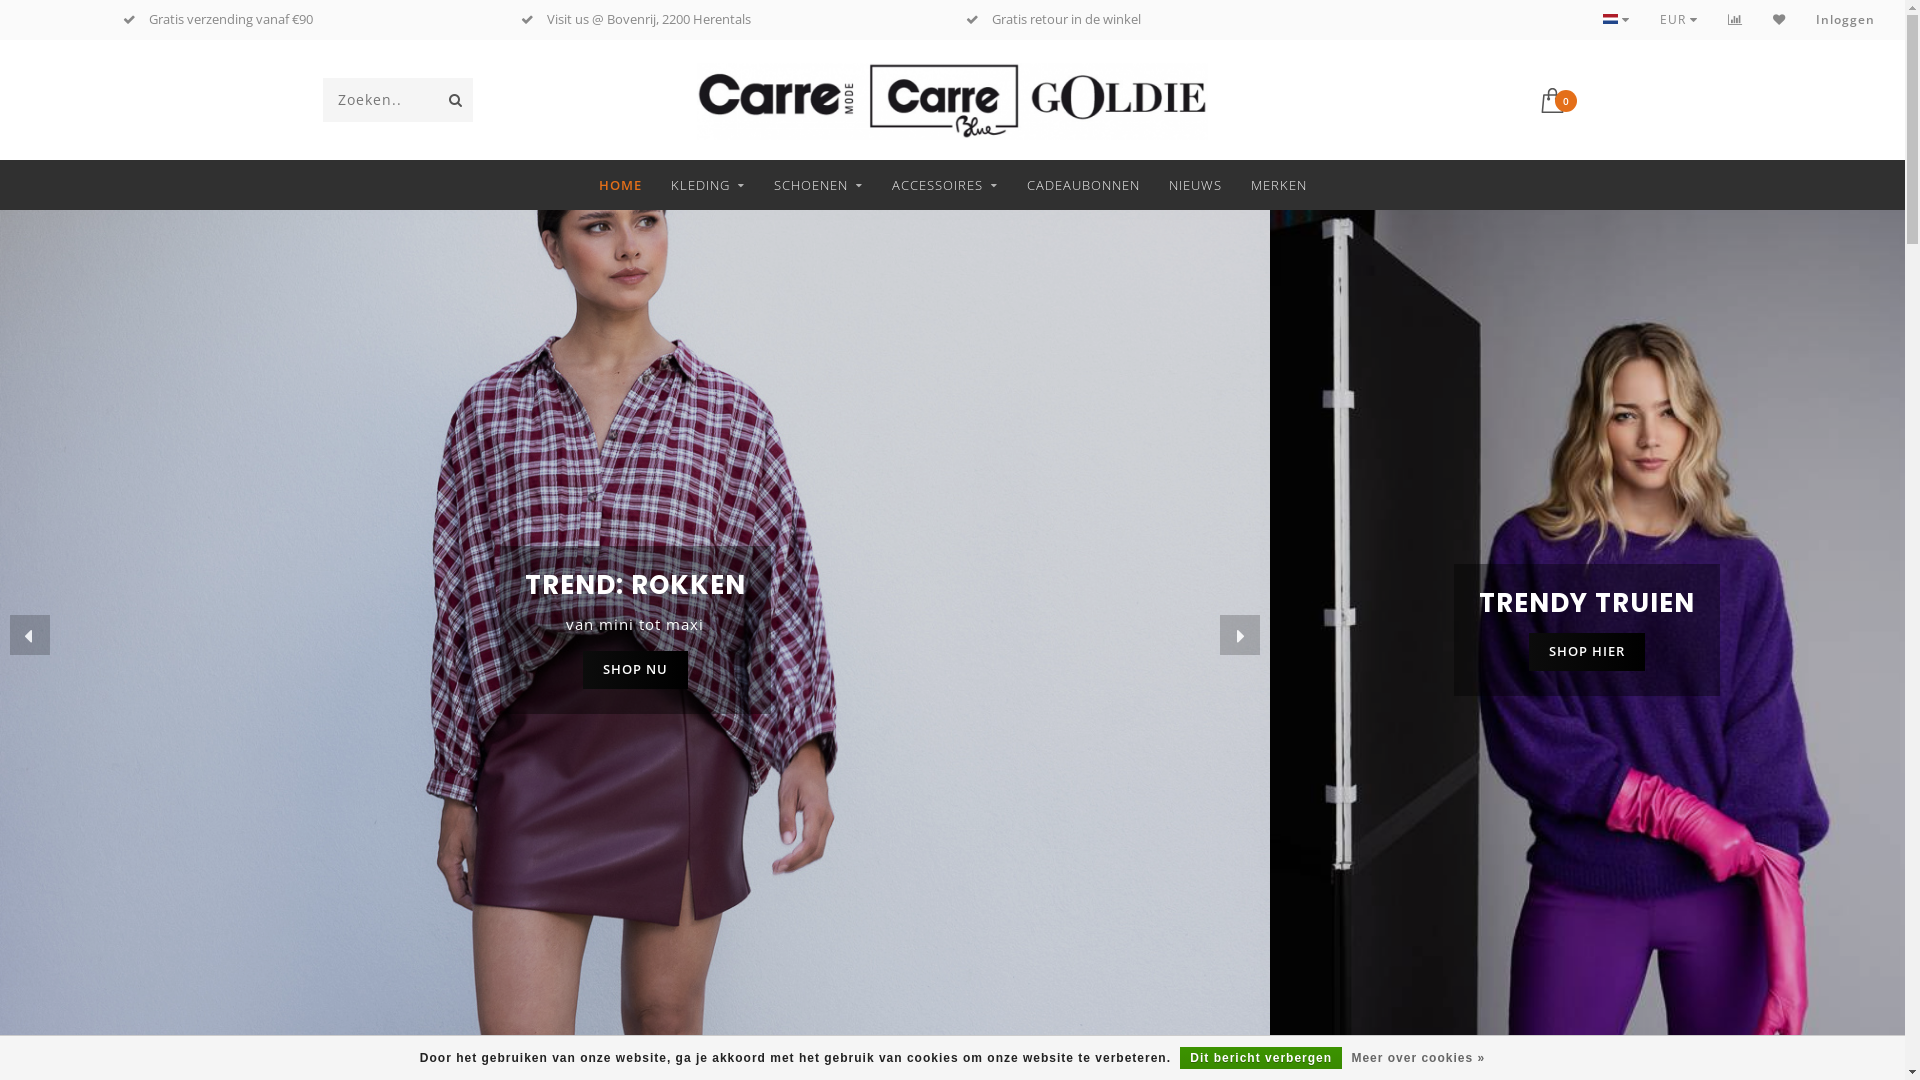 The width and height of the screenshot is (1920, 1080). What do you see at coordinates (1082, 185) in the screenshot?
I see `CADEAUBONNEN` at bounding box center [1082, 185].